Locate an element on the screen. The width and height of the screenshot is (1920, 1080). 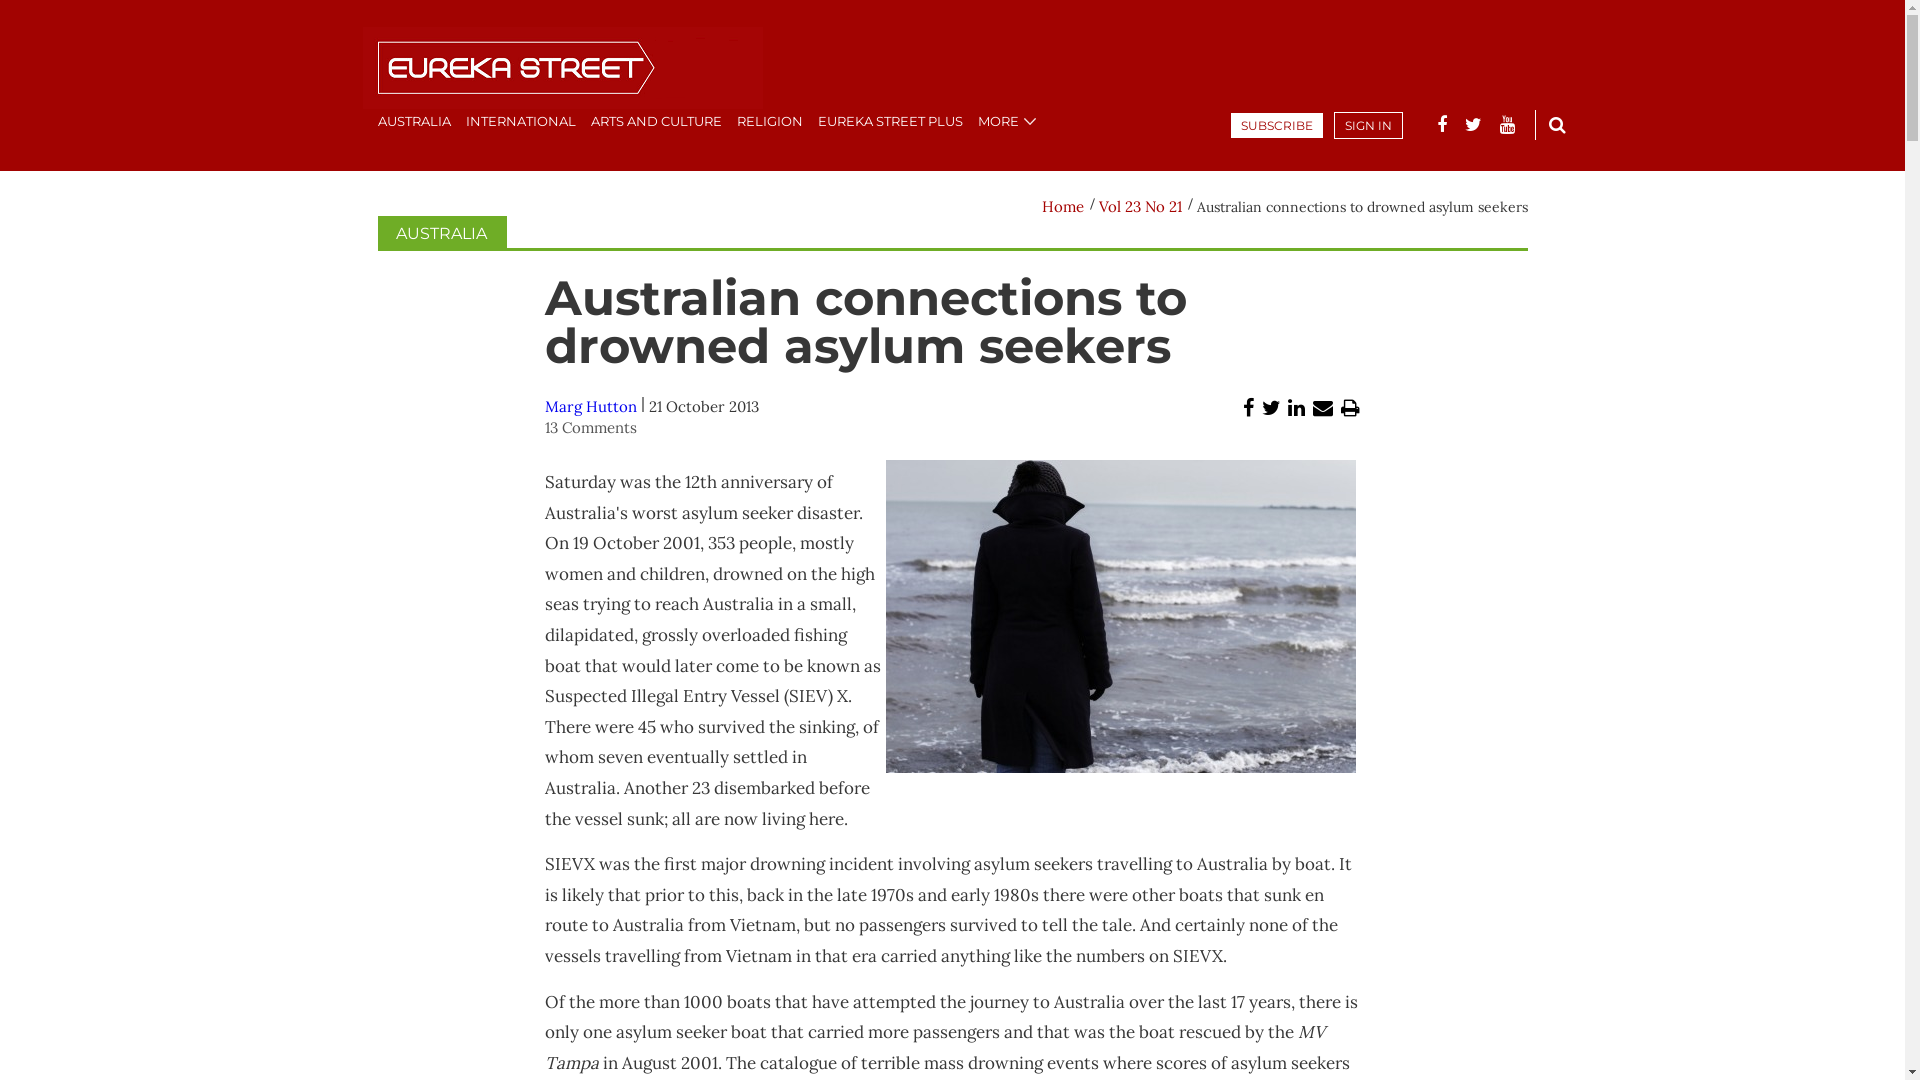
ARTS AND CULTURE is located at coordinates (656, 121).